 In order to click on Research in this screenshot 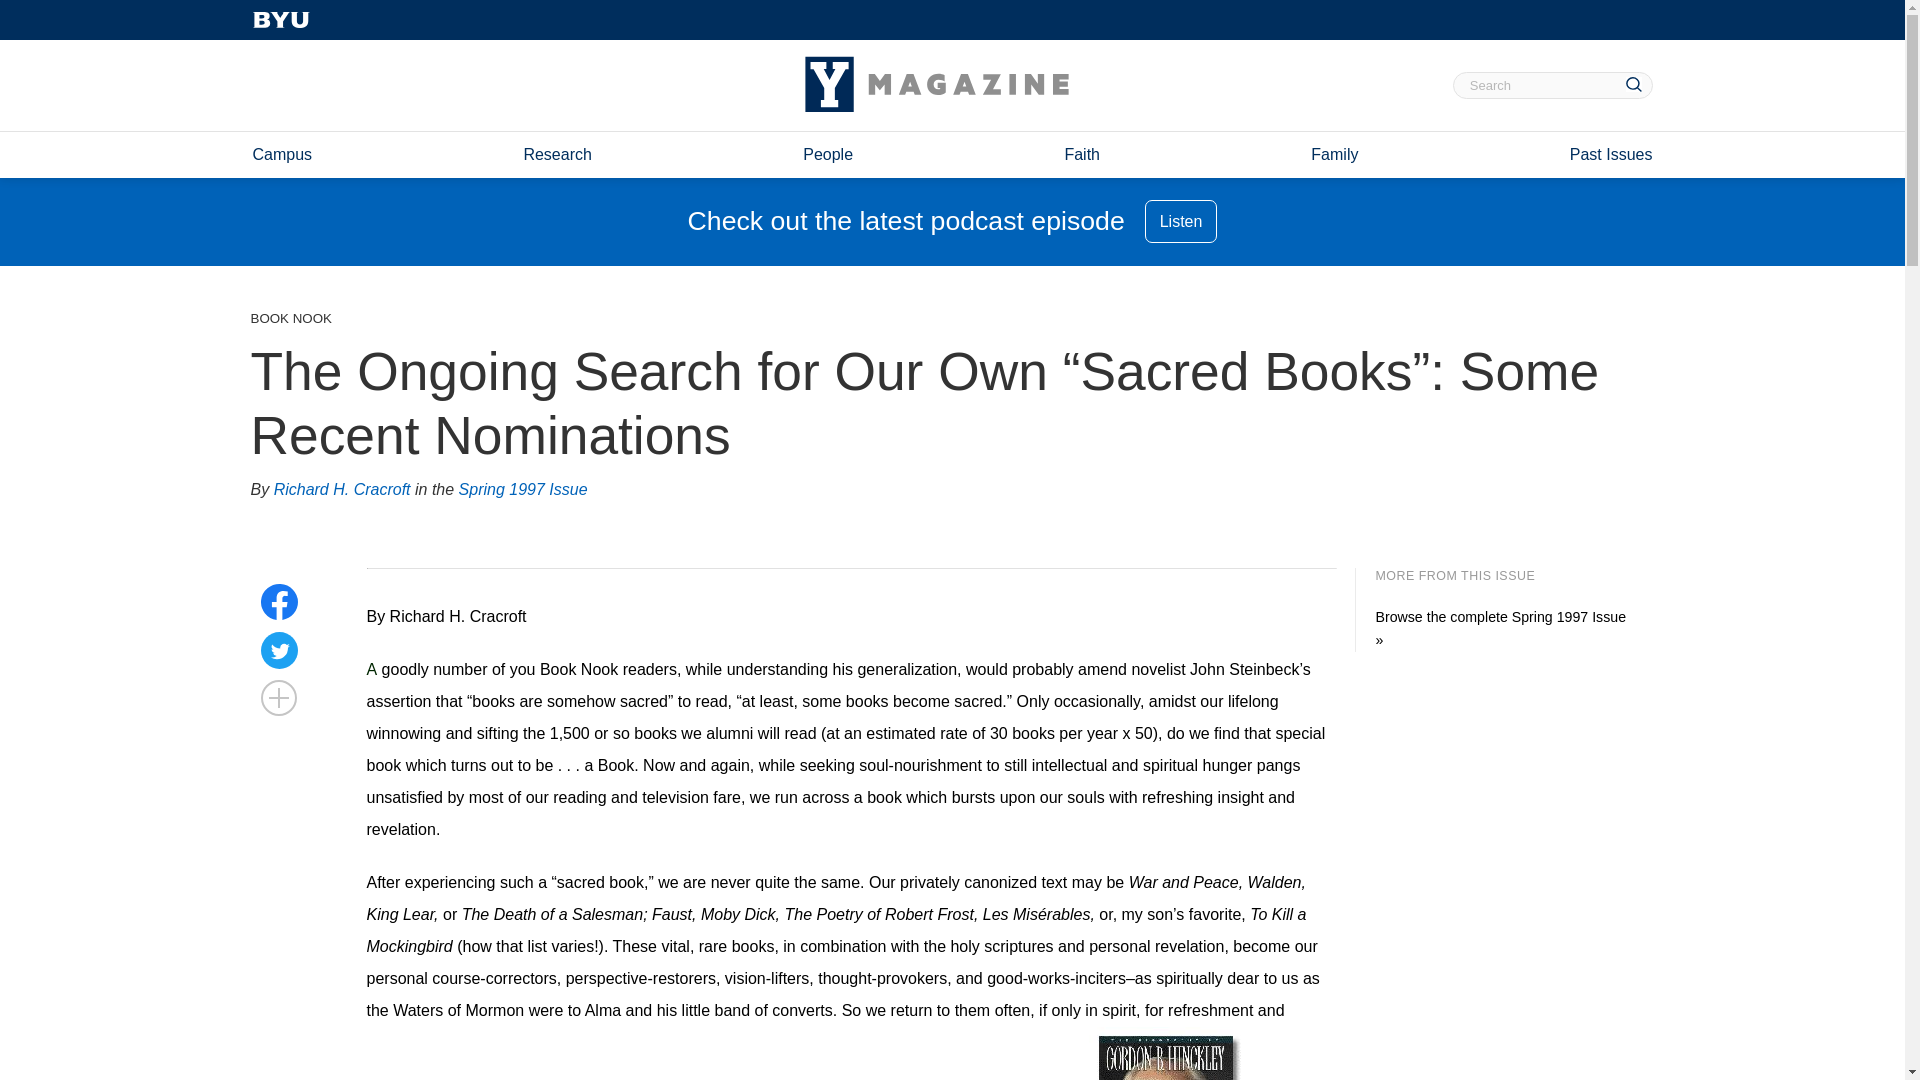, I will do `click(556, 154)`.